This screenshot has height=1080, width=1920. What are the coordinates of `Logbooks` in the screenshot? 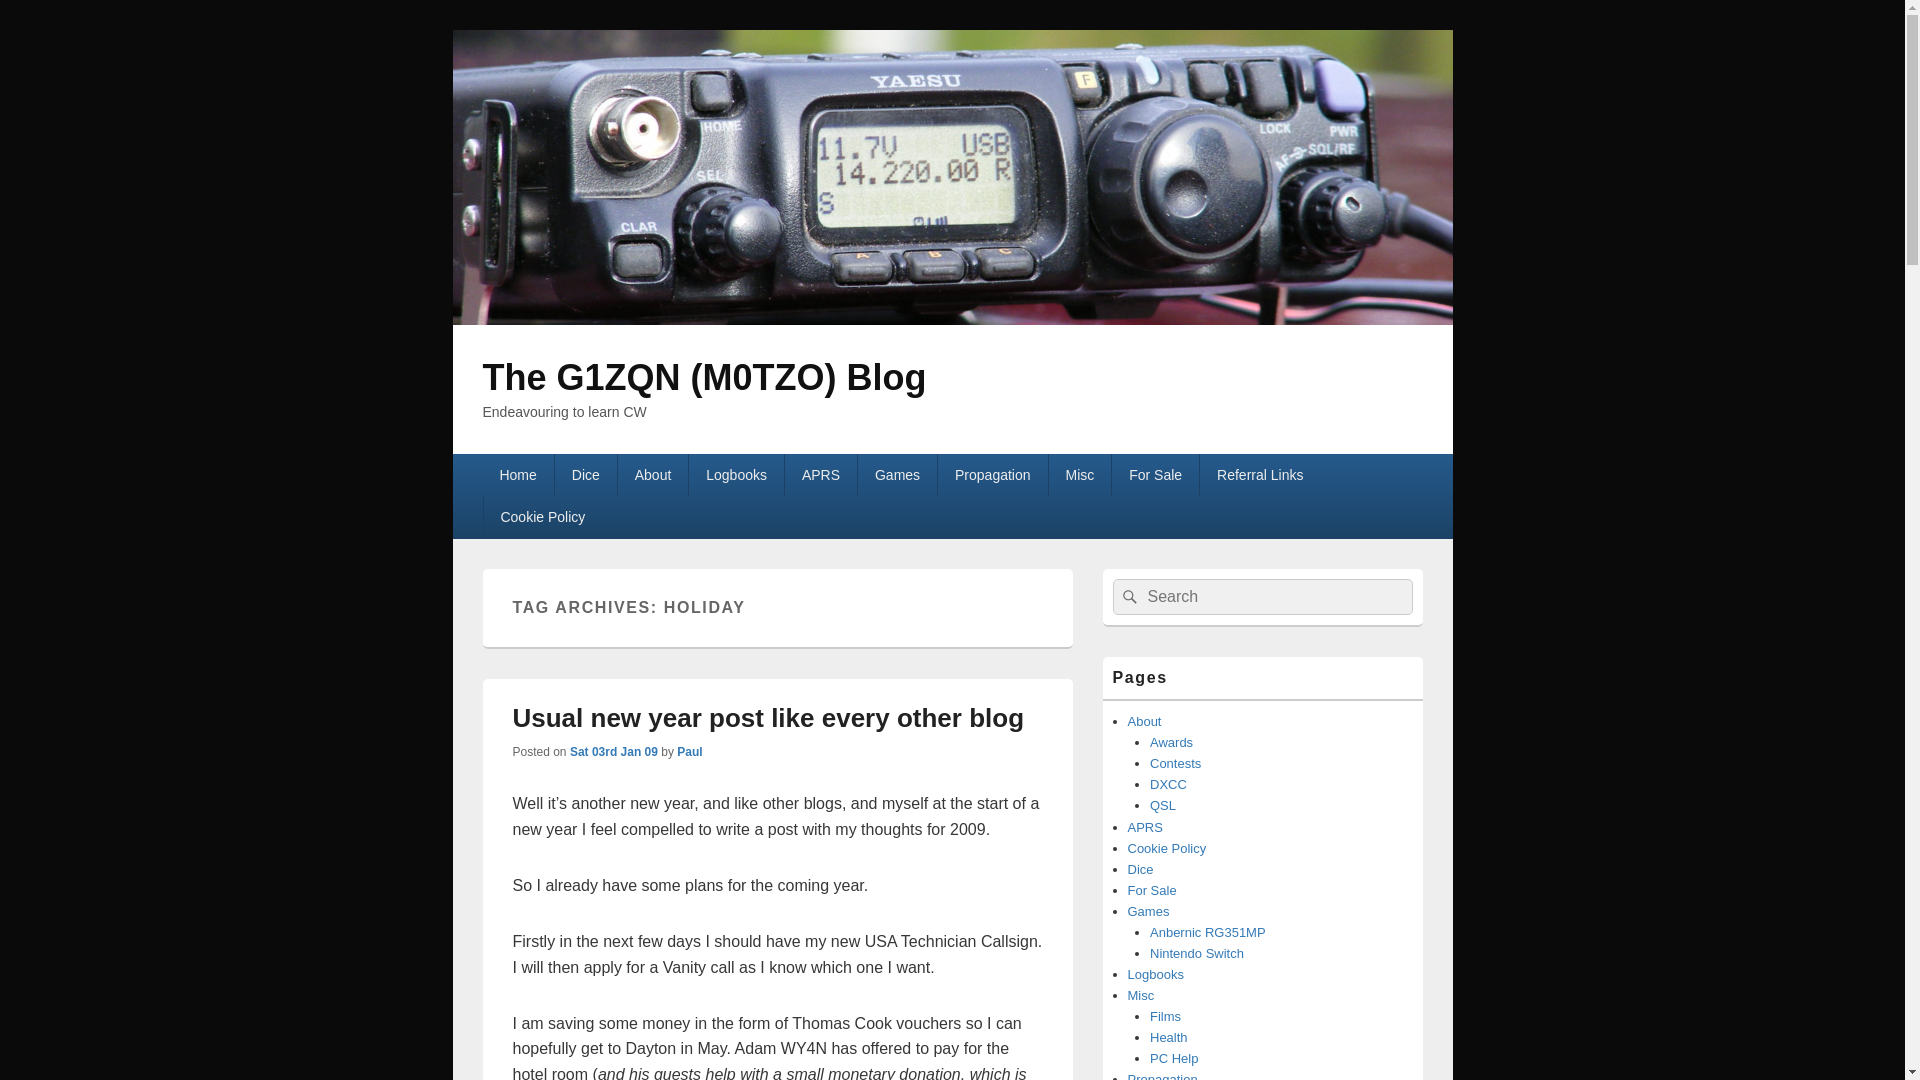 It's located at (736, 474).